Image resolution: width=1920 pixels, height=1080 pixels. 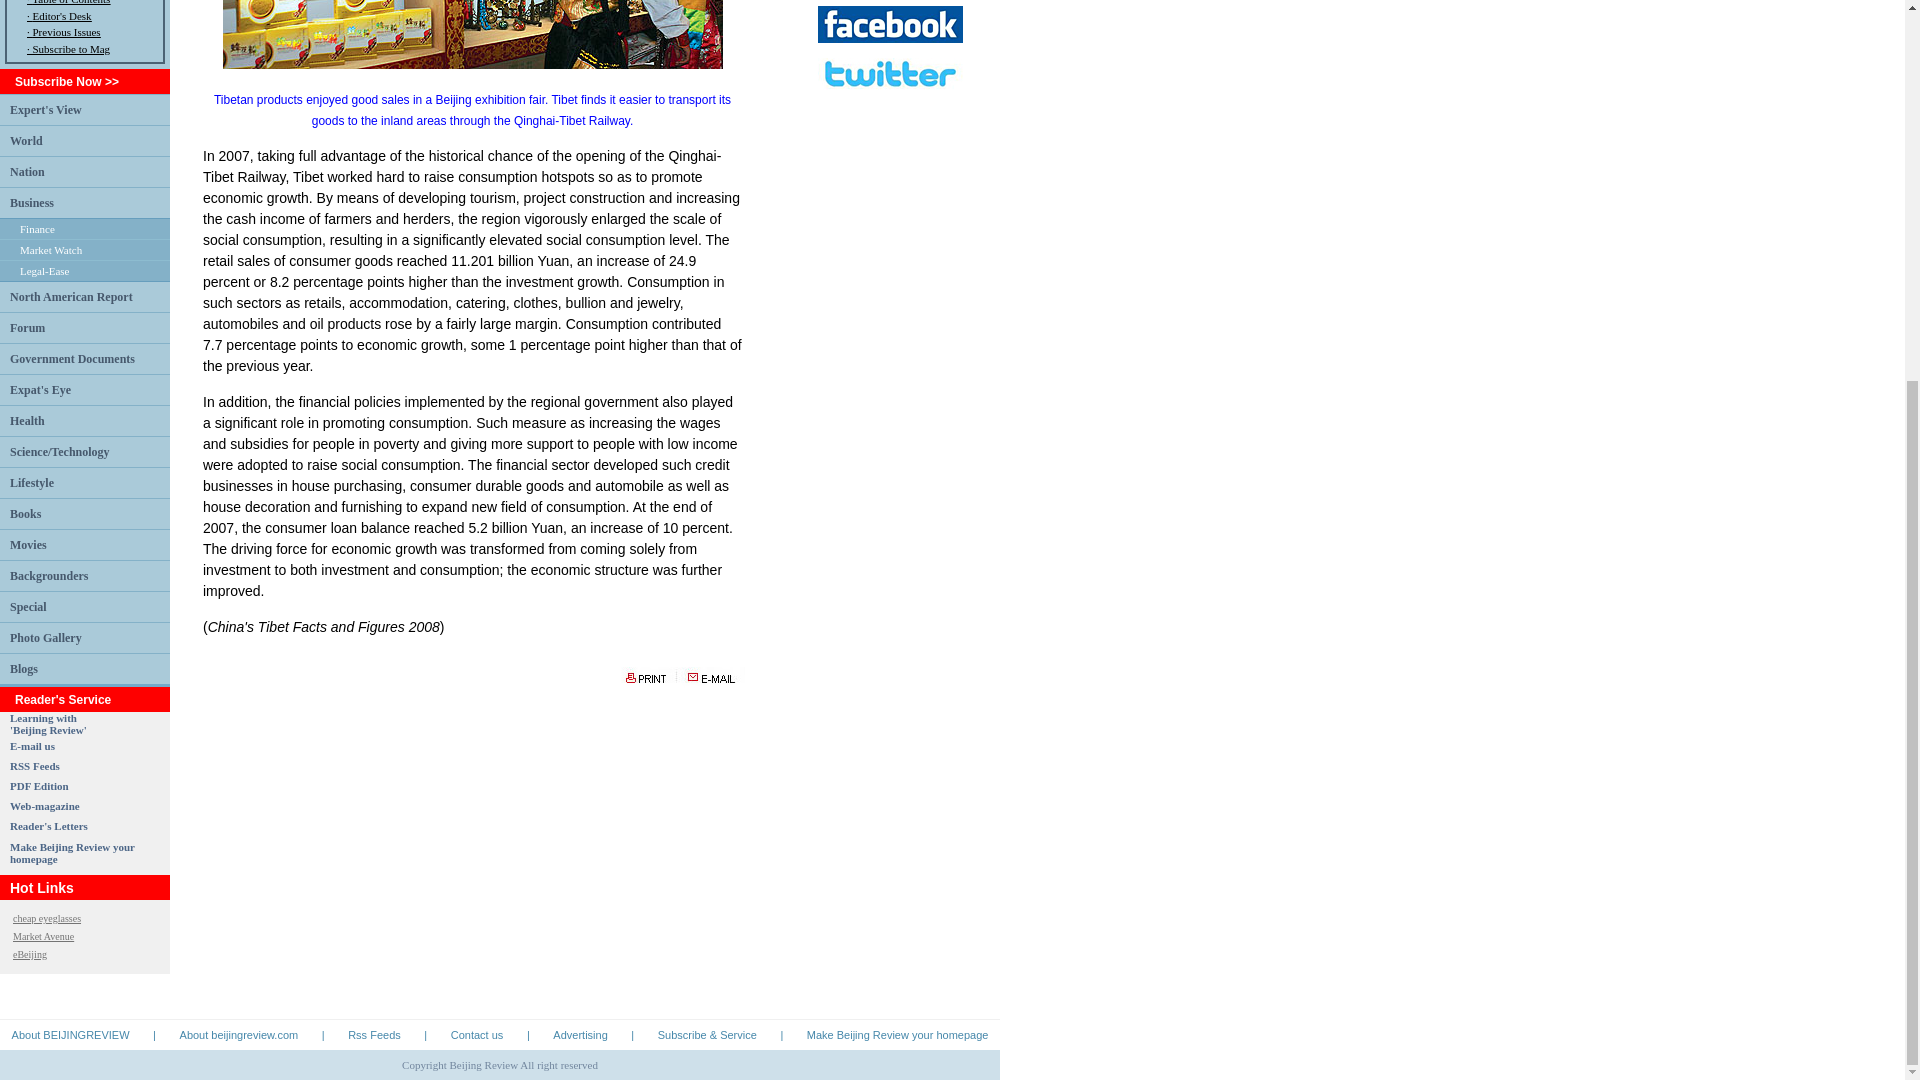 What do you see at coordinates (37, 228) in the screenshot?
I see `Previous Issues` at bounding box center [37, 228].